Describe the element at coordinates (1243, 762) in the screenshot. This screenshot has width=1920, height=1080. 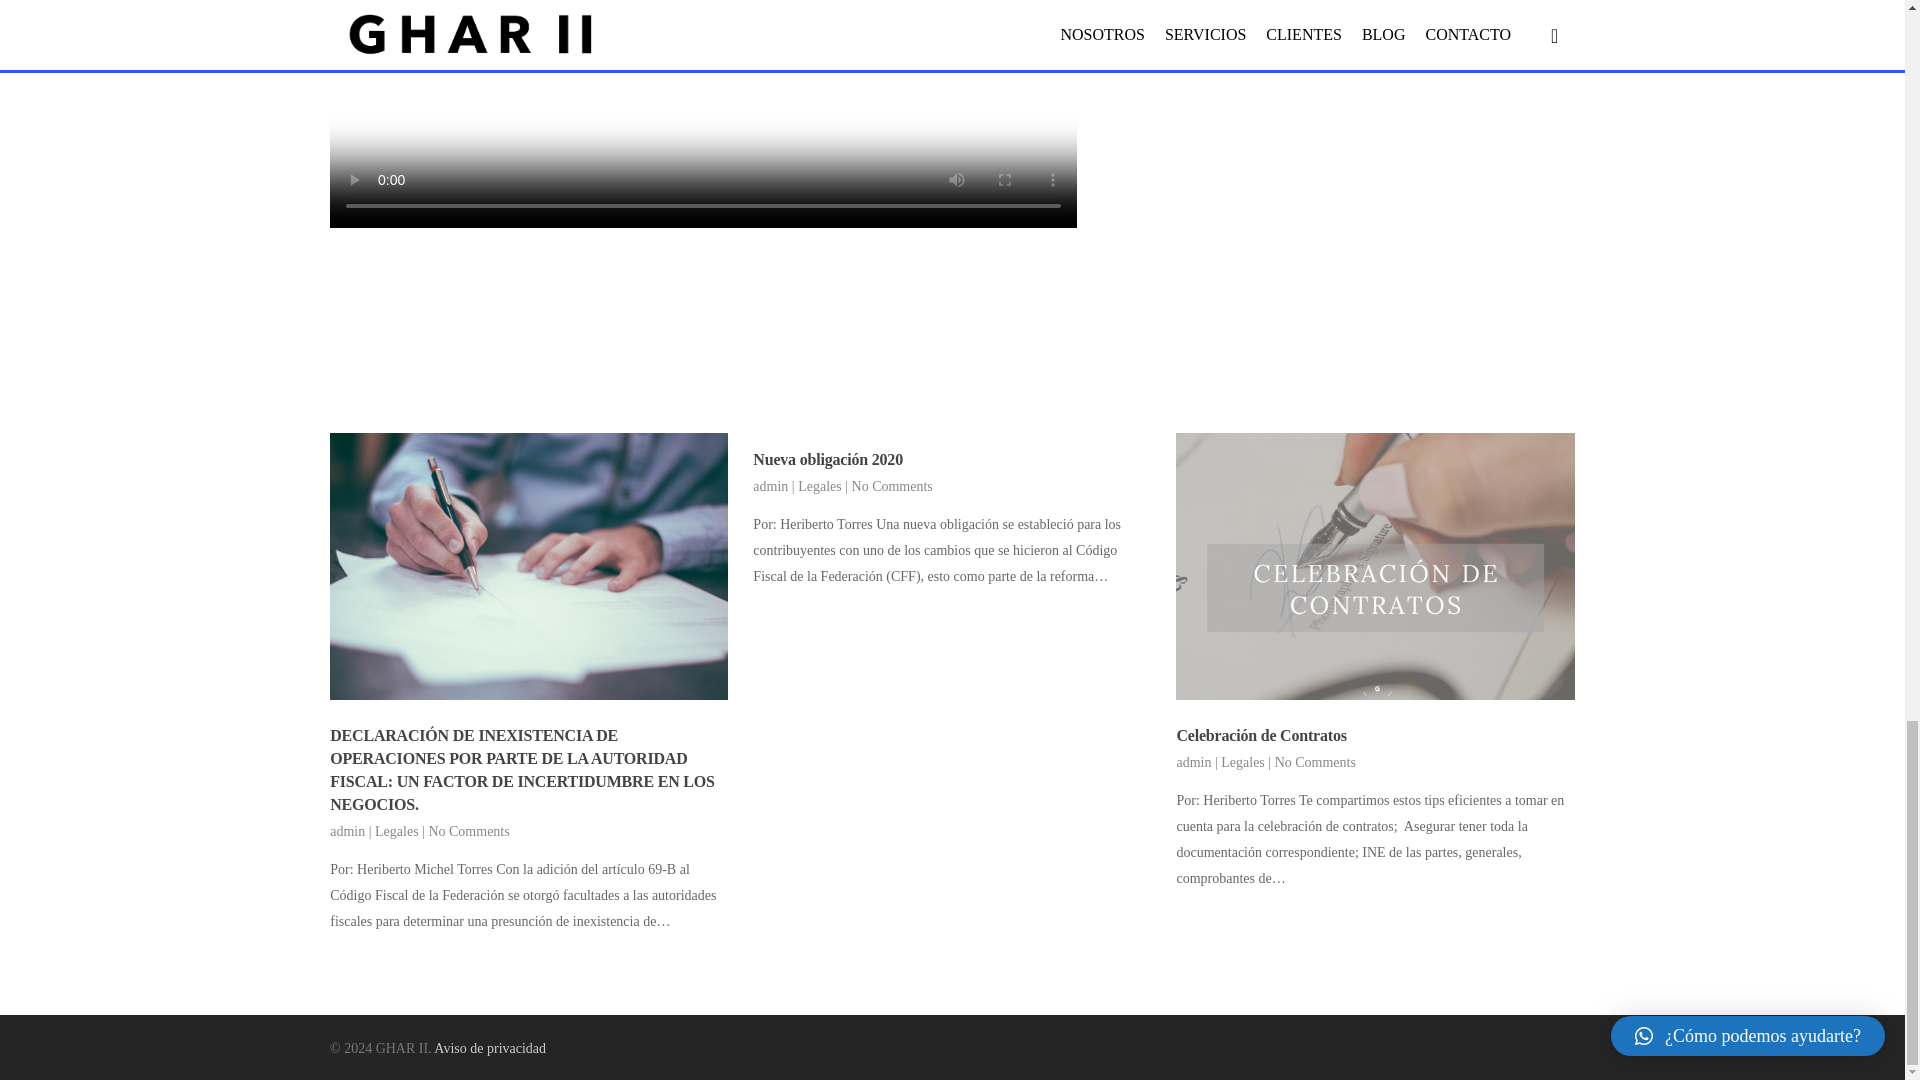
I see `Legales` at that location.